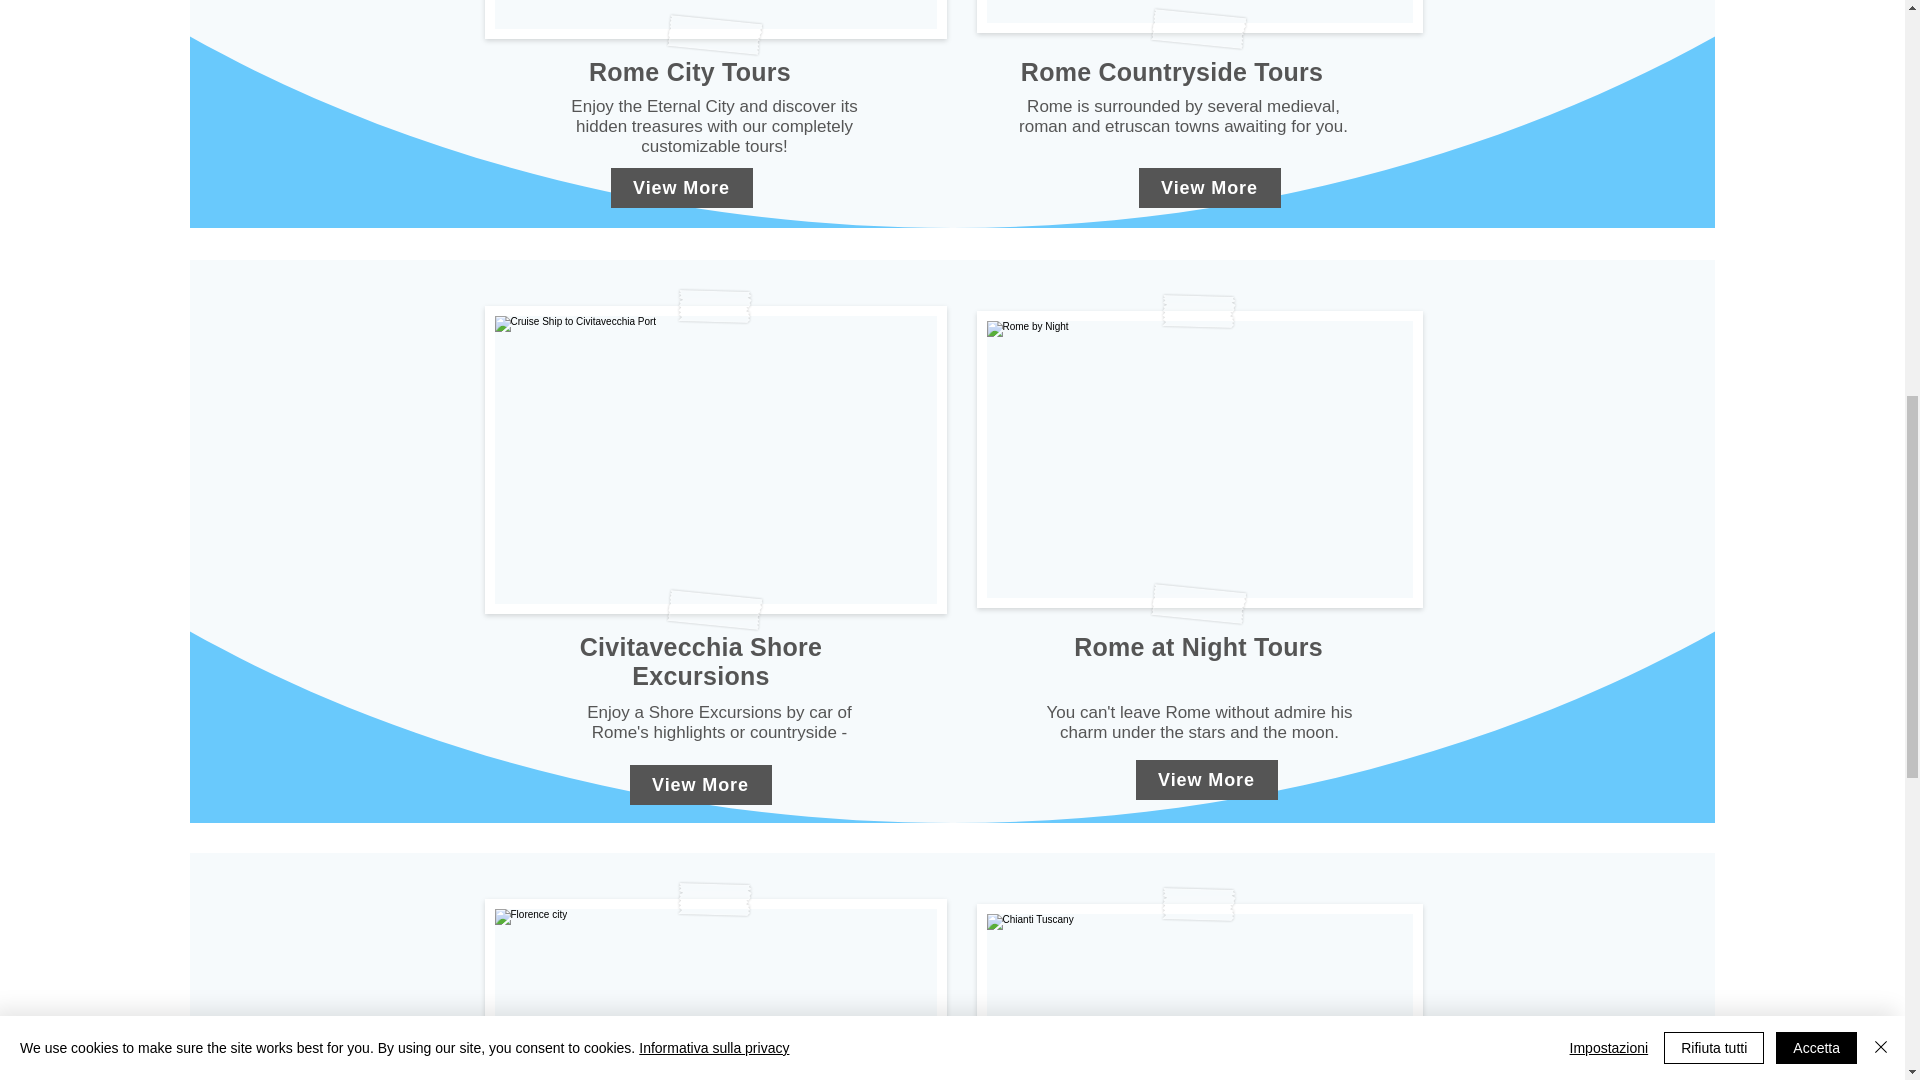 This screenshot has width=1920, height=1080. I want to click on View More, so click(1209, 188).